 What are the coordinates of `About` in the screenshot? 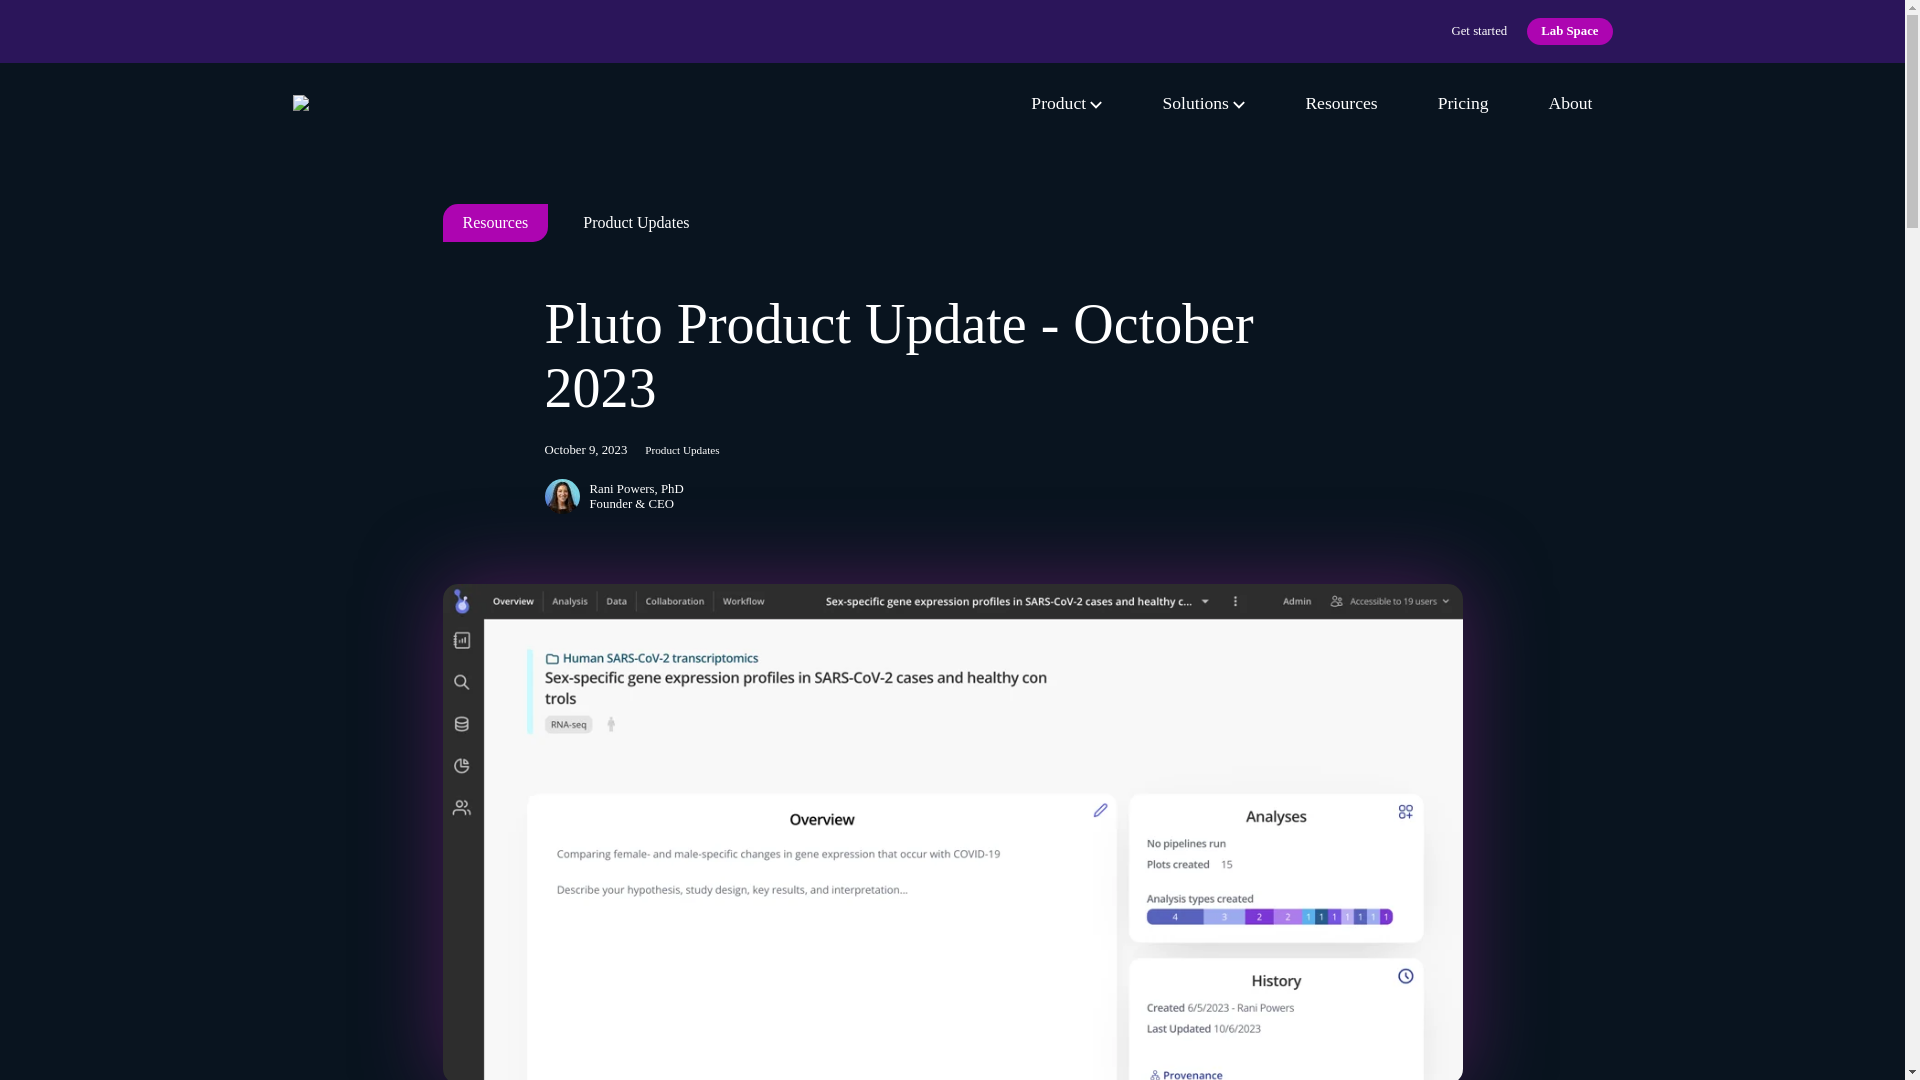 It's located at (1571, 102).